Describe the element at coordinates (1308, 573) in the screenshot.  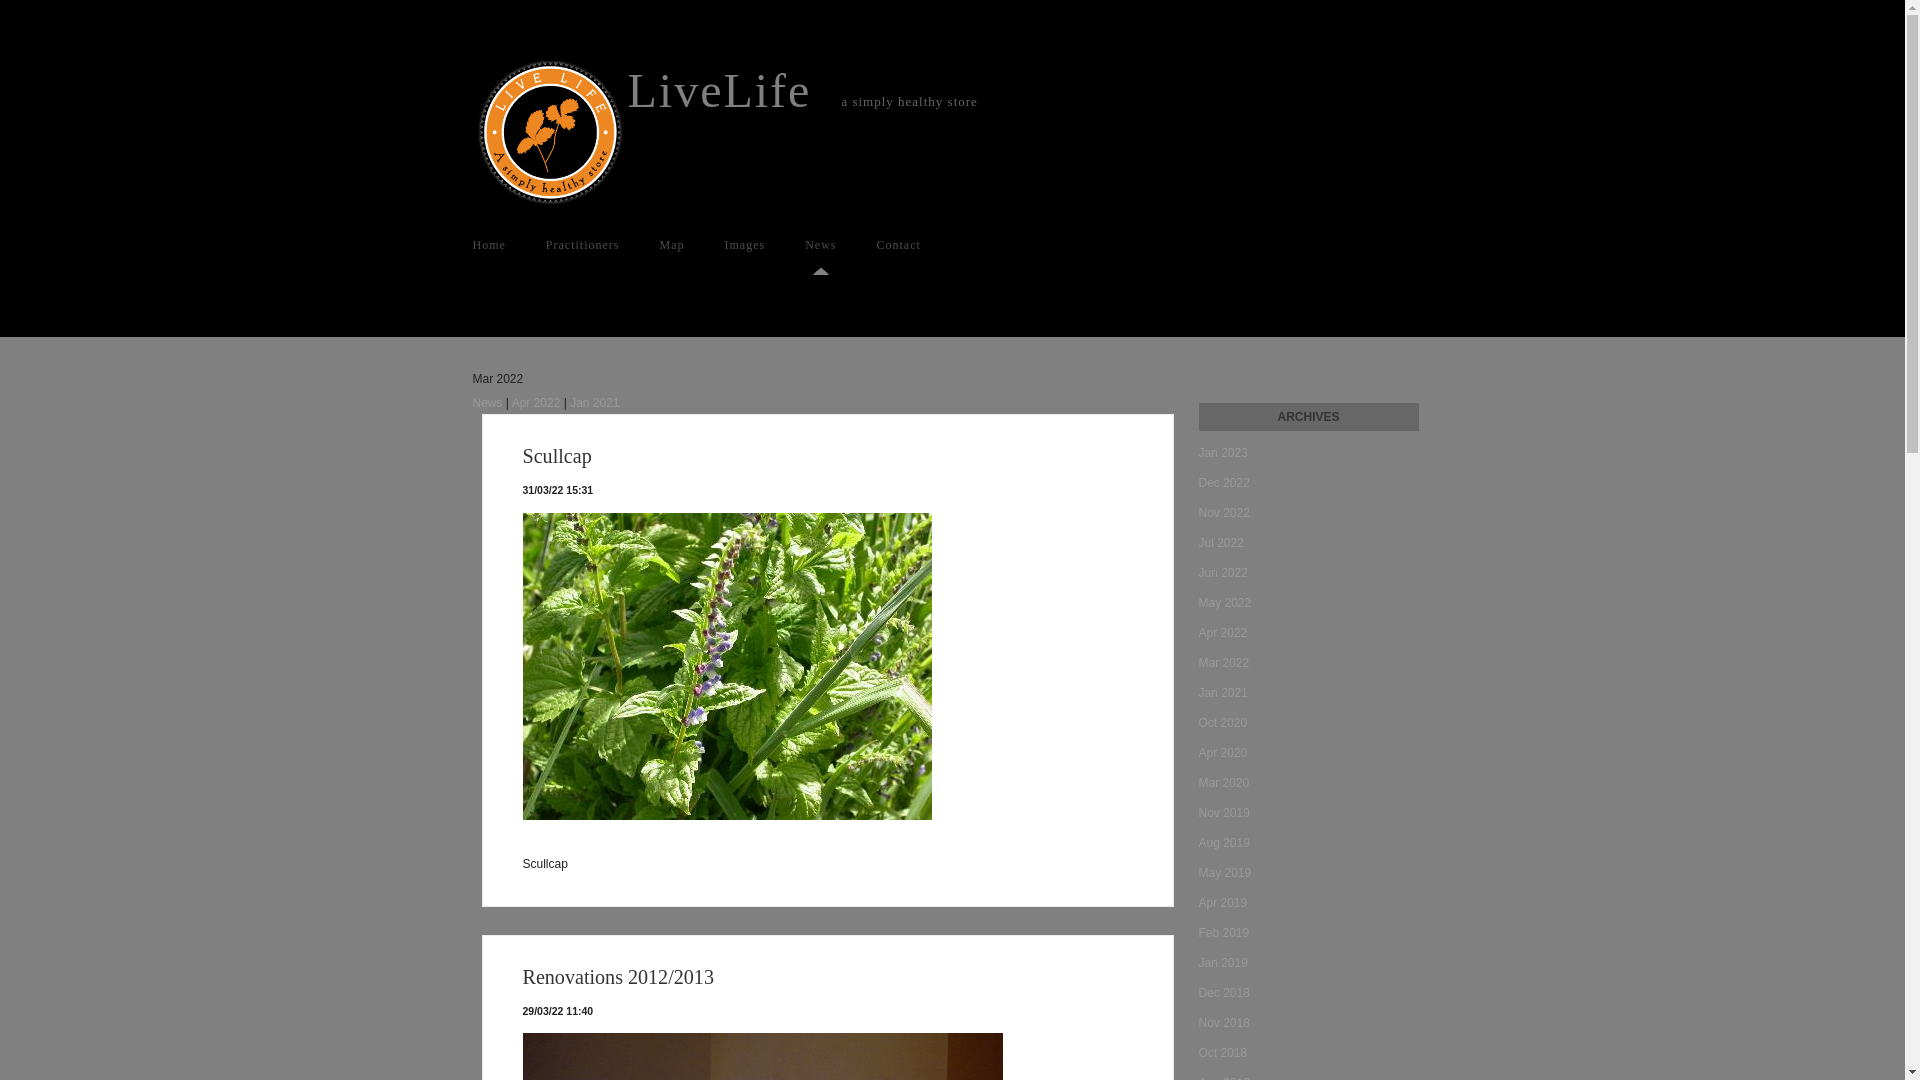
I see `Jun 2022` at that location.